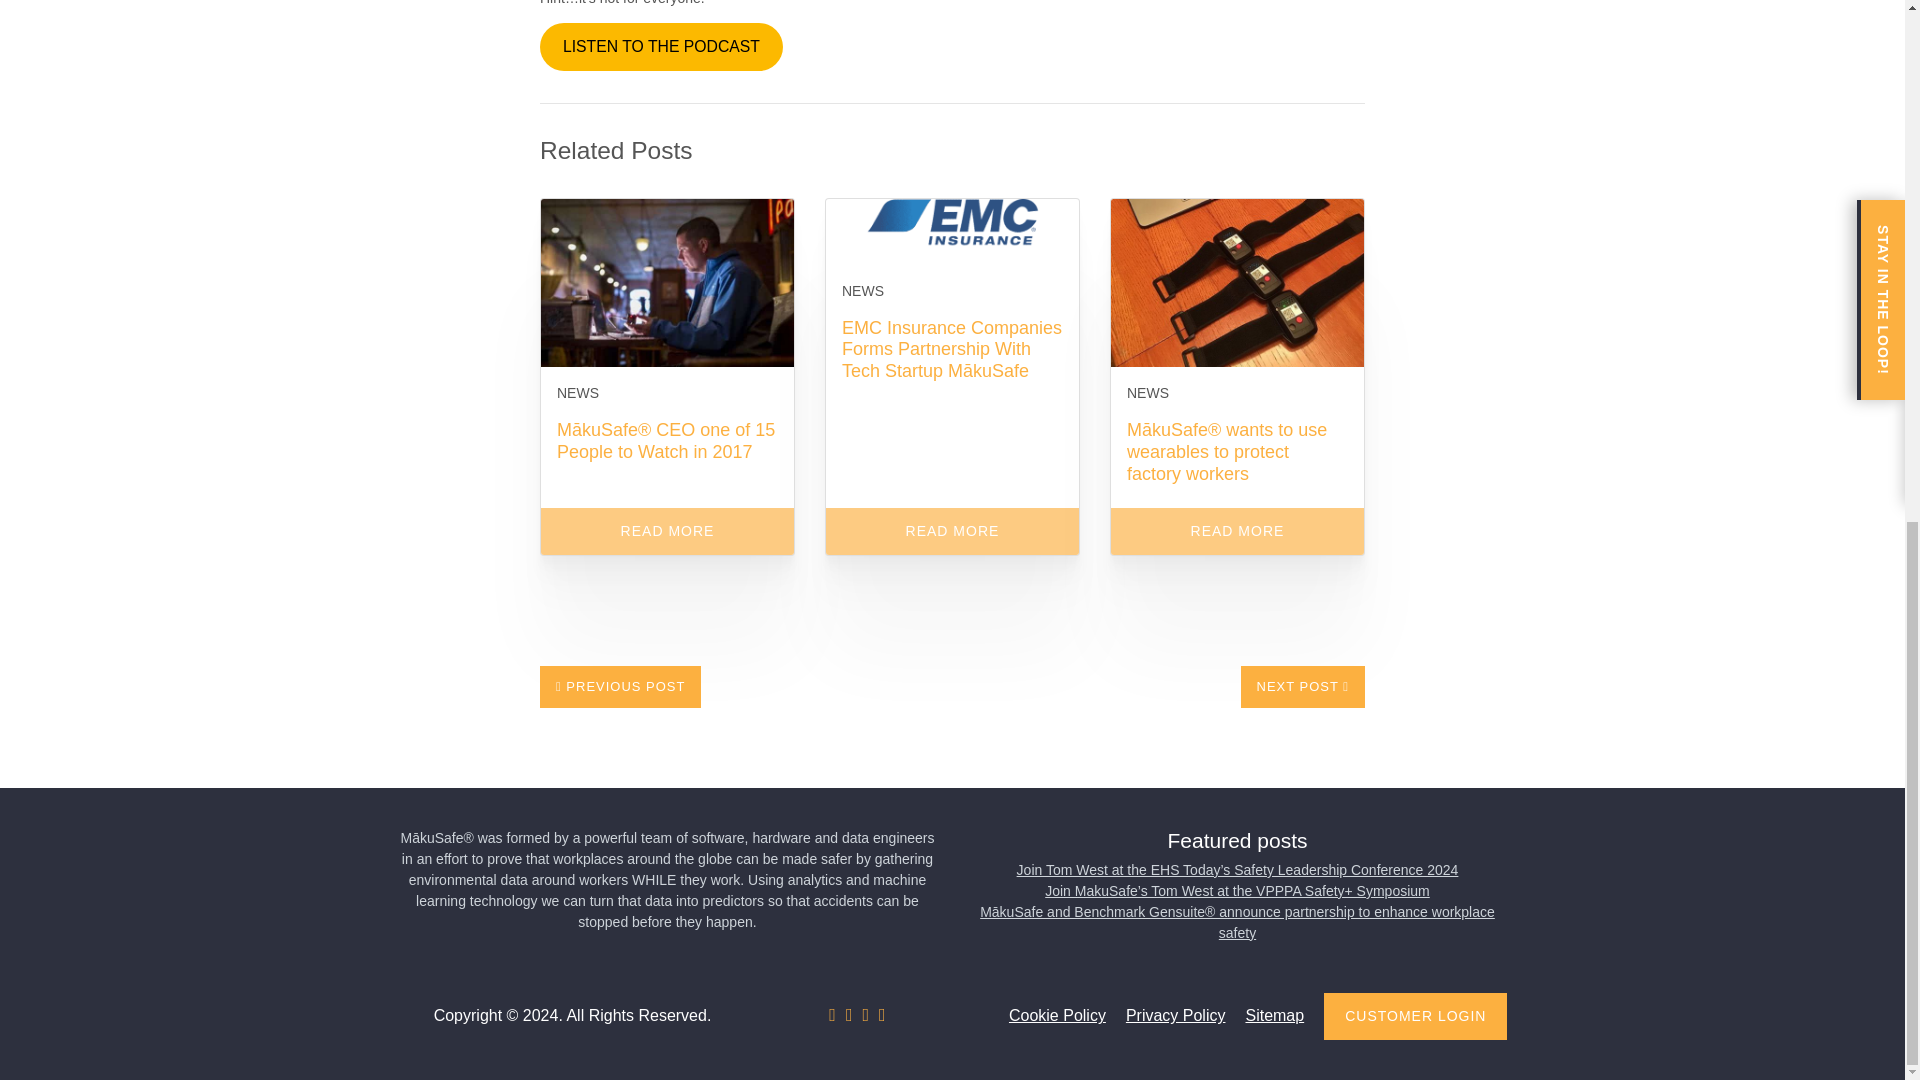 The height and width of the screenshot is (1080, 1920). What do you see at coordinates (620, 687) in the screenshot?
I see `PREVIOUS POST` at bounding box center [620, 687].